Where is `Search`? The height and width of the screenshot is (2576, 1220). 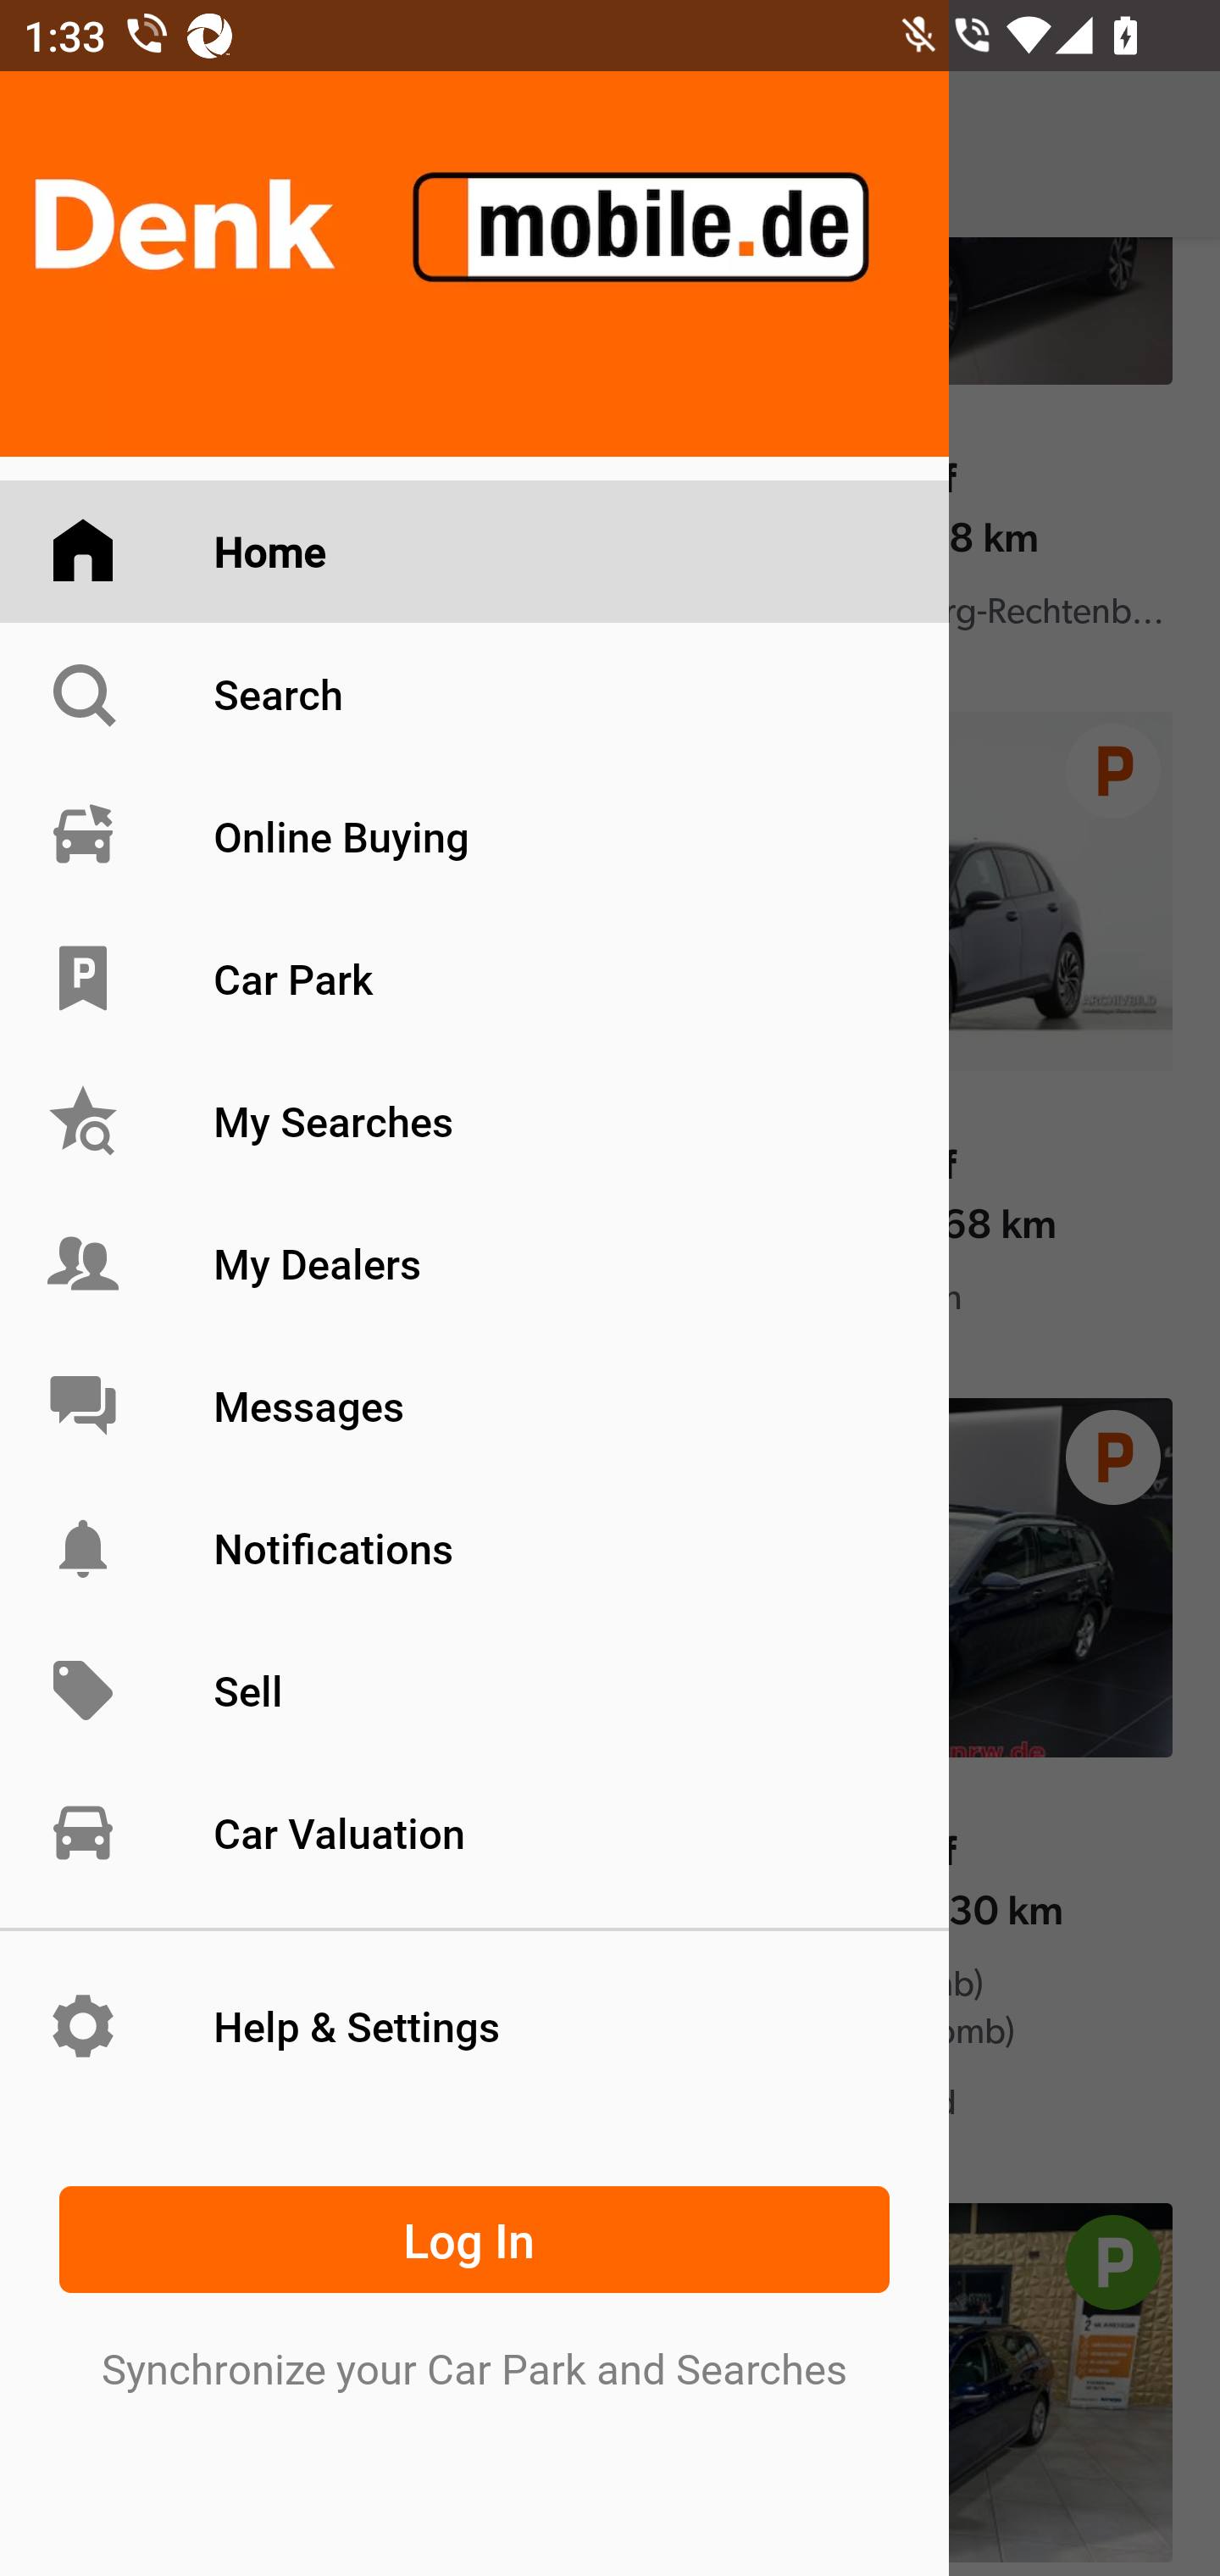
Search is located at coordinates (474, 693).